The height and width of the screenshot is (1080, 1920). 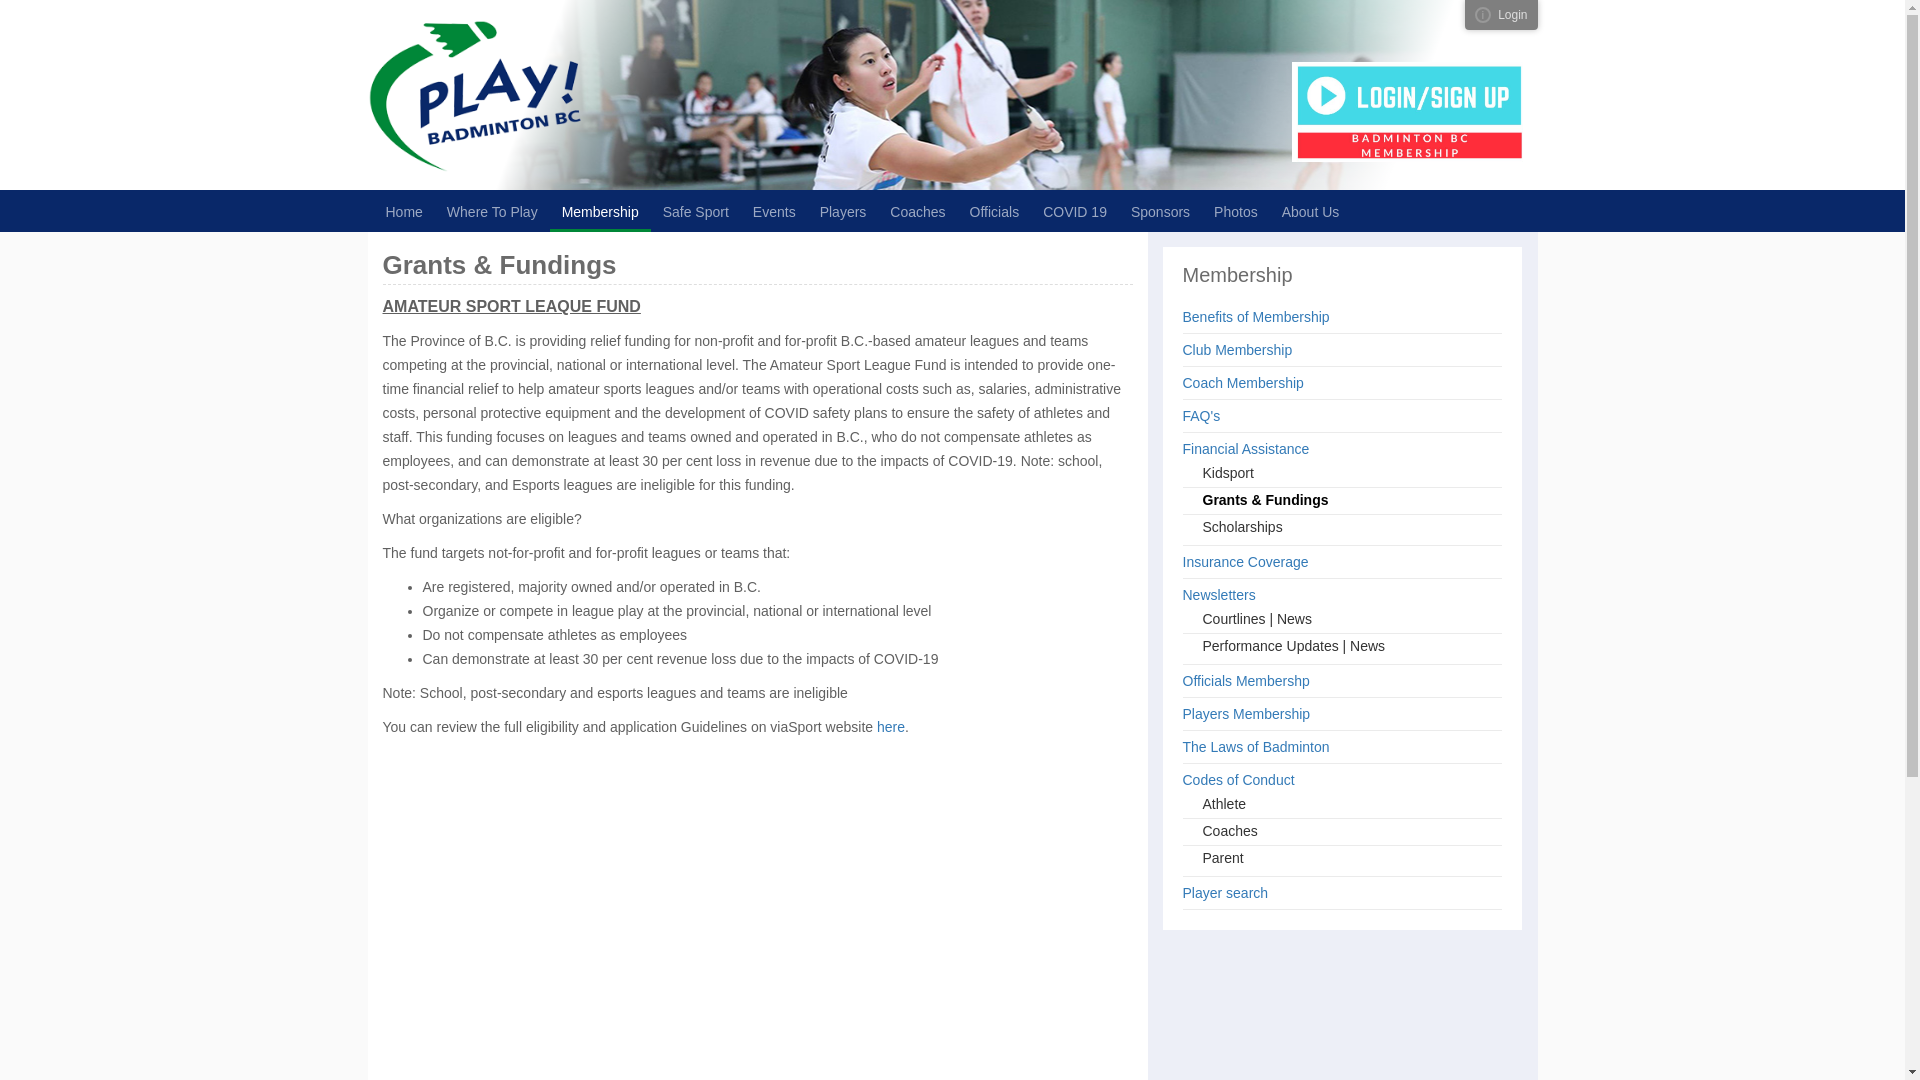 What do you see at coordinates (696, 211) in the screenshot?
I see `Safe Sport` at bounding box center [696, 211].